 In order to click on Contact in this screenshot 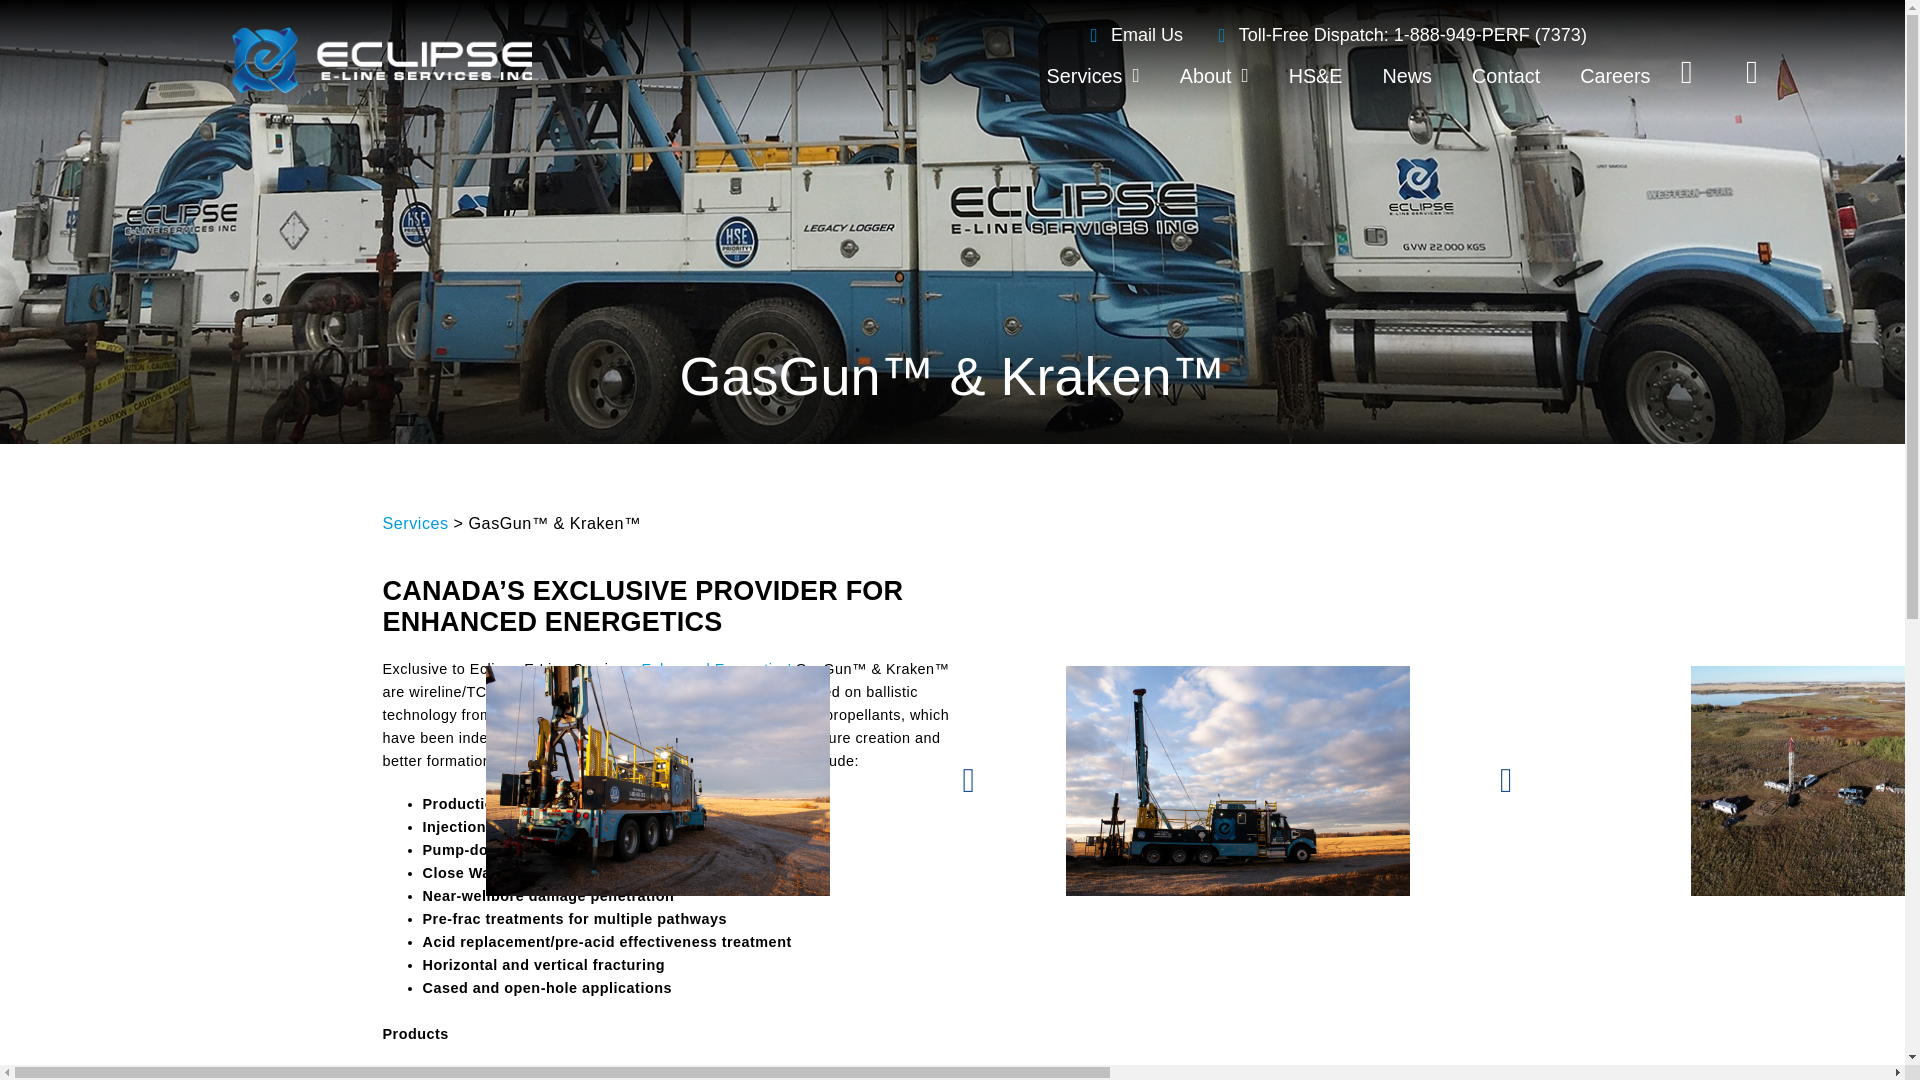, I will do `click(1505, 76)`.